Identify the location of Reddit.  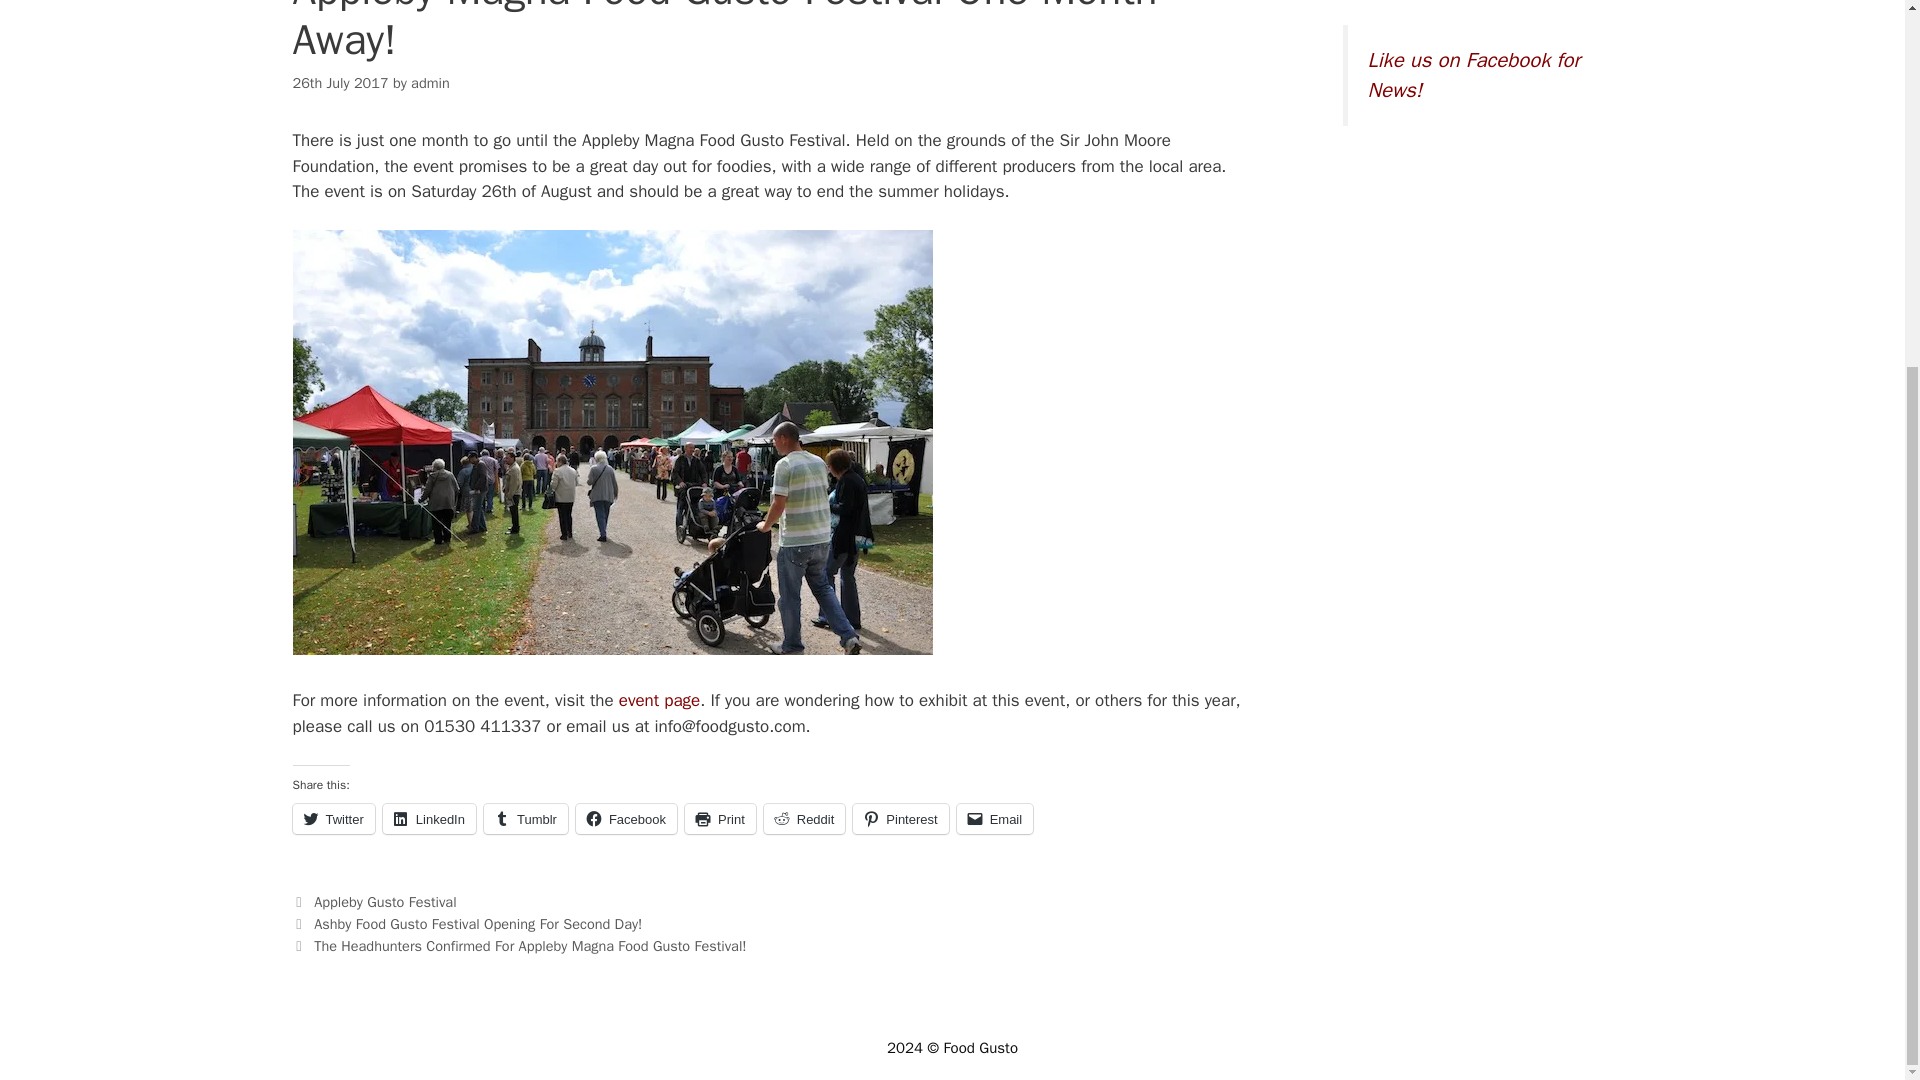
(805, 818).